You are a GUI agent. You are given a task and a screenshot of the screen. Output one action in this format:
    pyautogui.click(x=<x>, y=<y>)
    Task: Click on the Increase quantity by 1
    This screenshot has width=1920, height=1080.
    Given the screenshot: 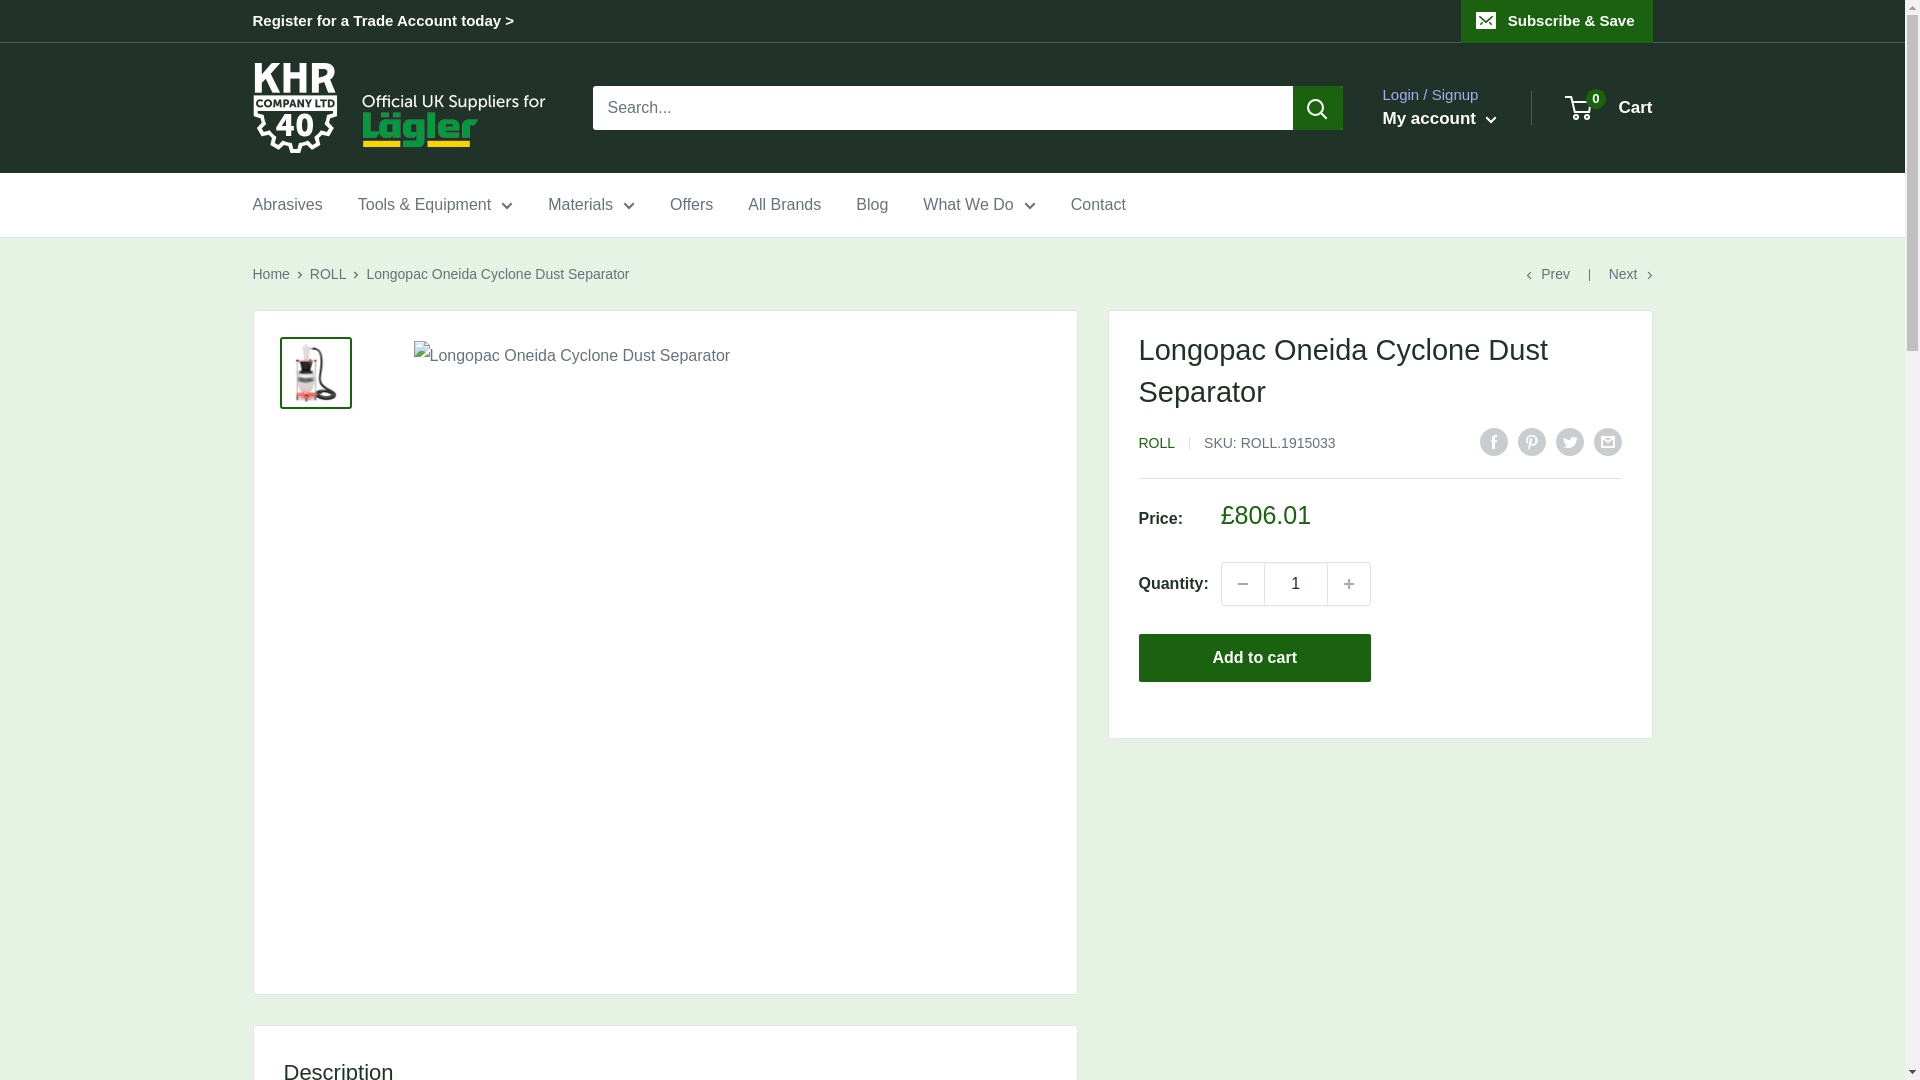 What is the action you would take?
    pyautogui.click(x=1349, y=583)
    